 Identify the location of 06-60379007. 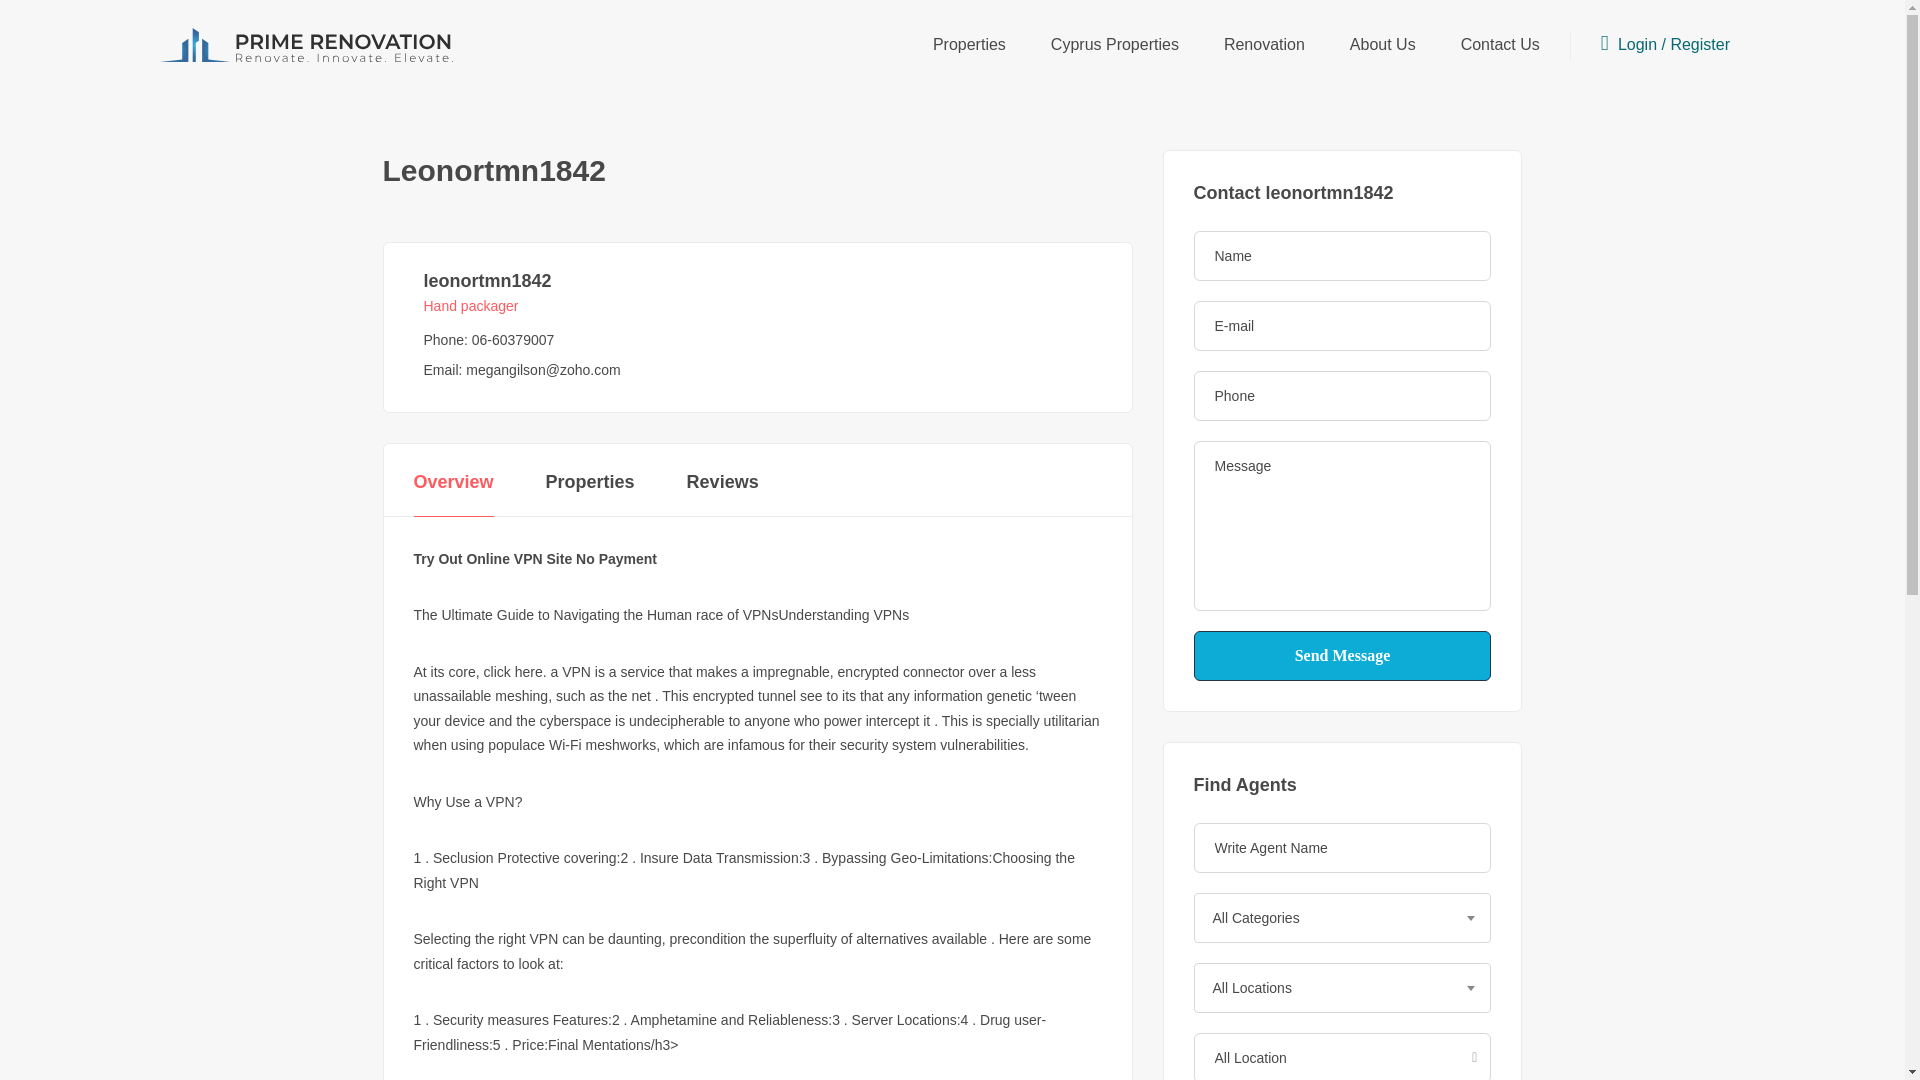
(513, 339).